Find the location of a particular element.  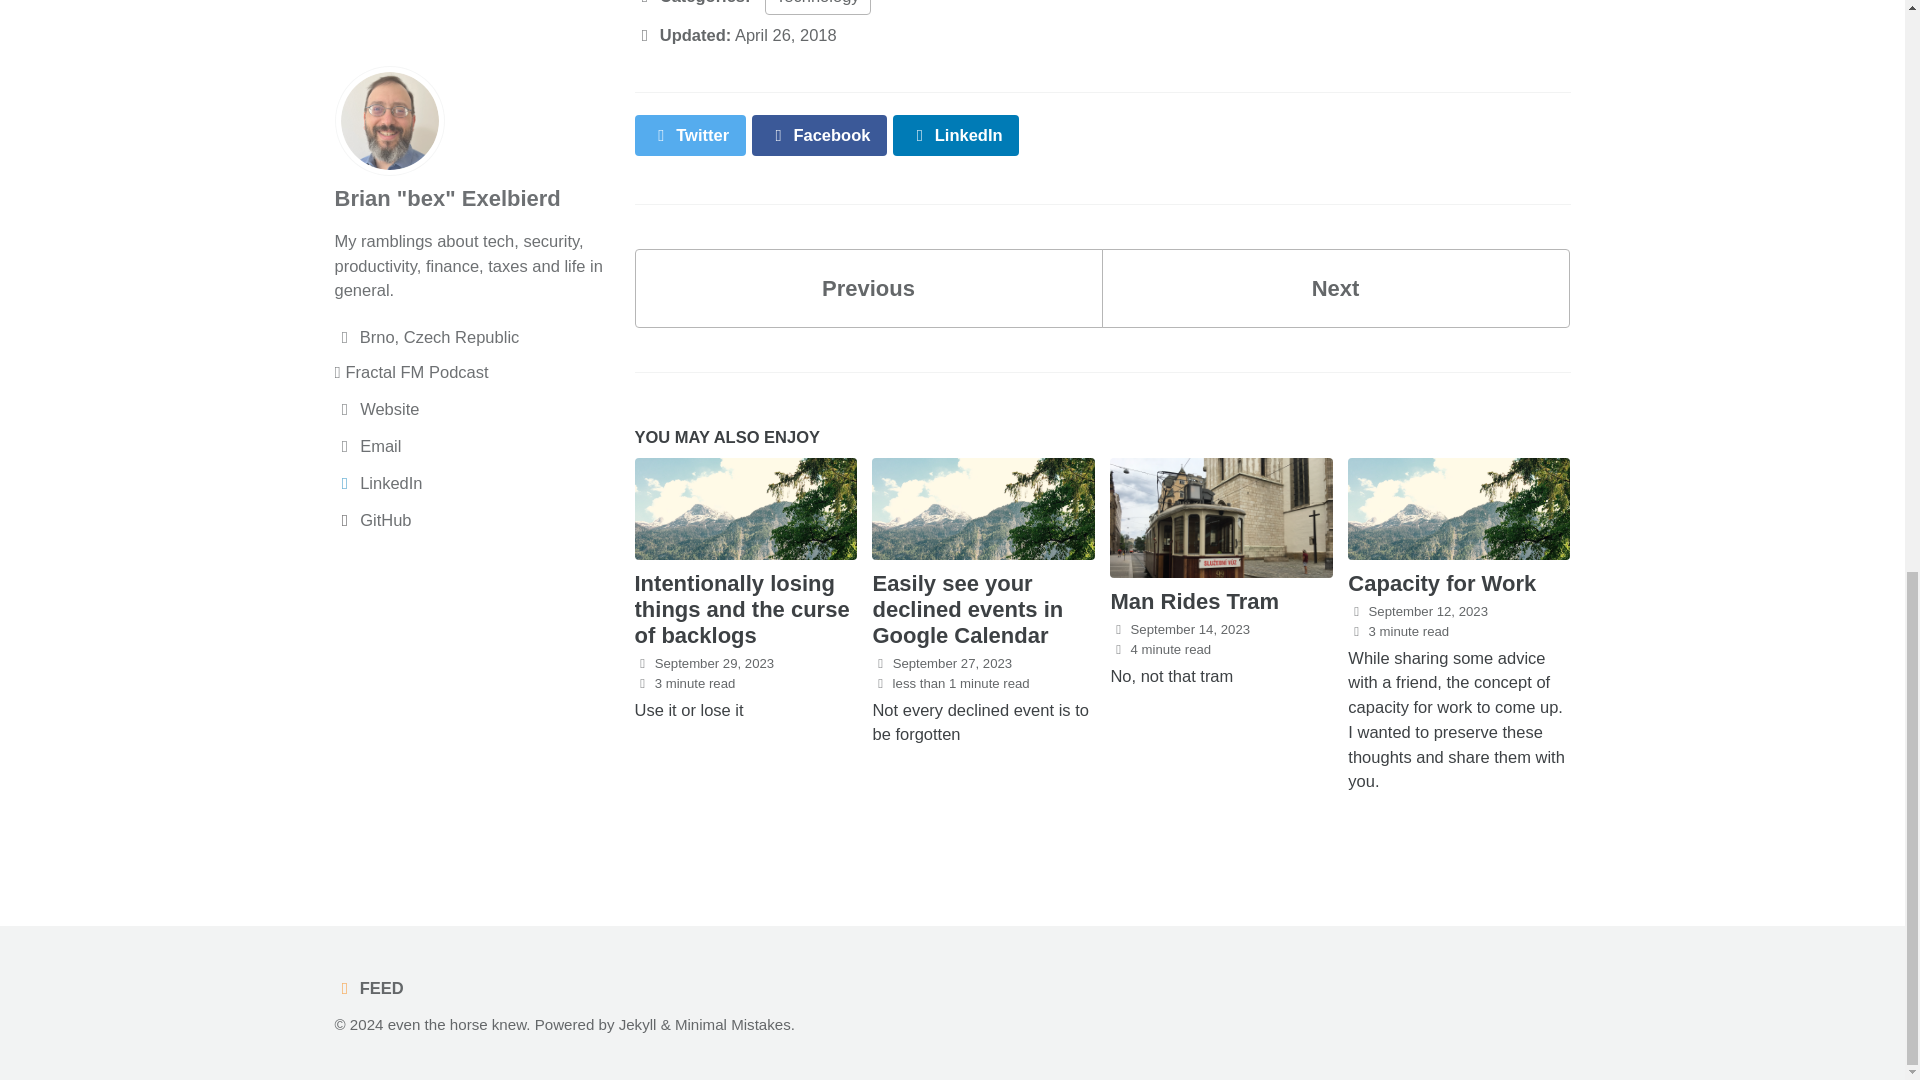

Share on LinkedIn is located at coordinates (956, 134).